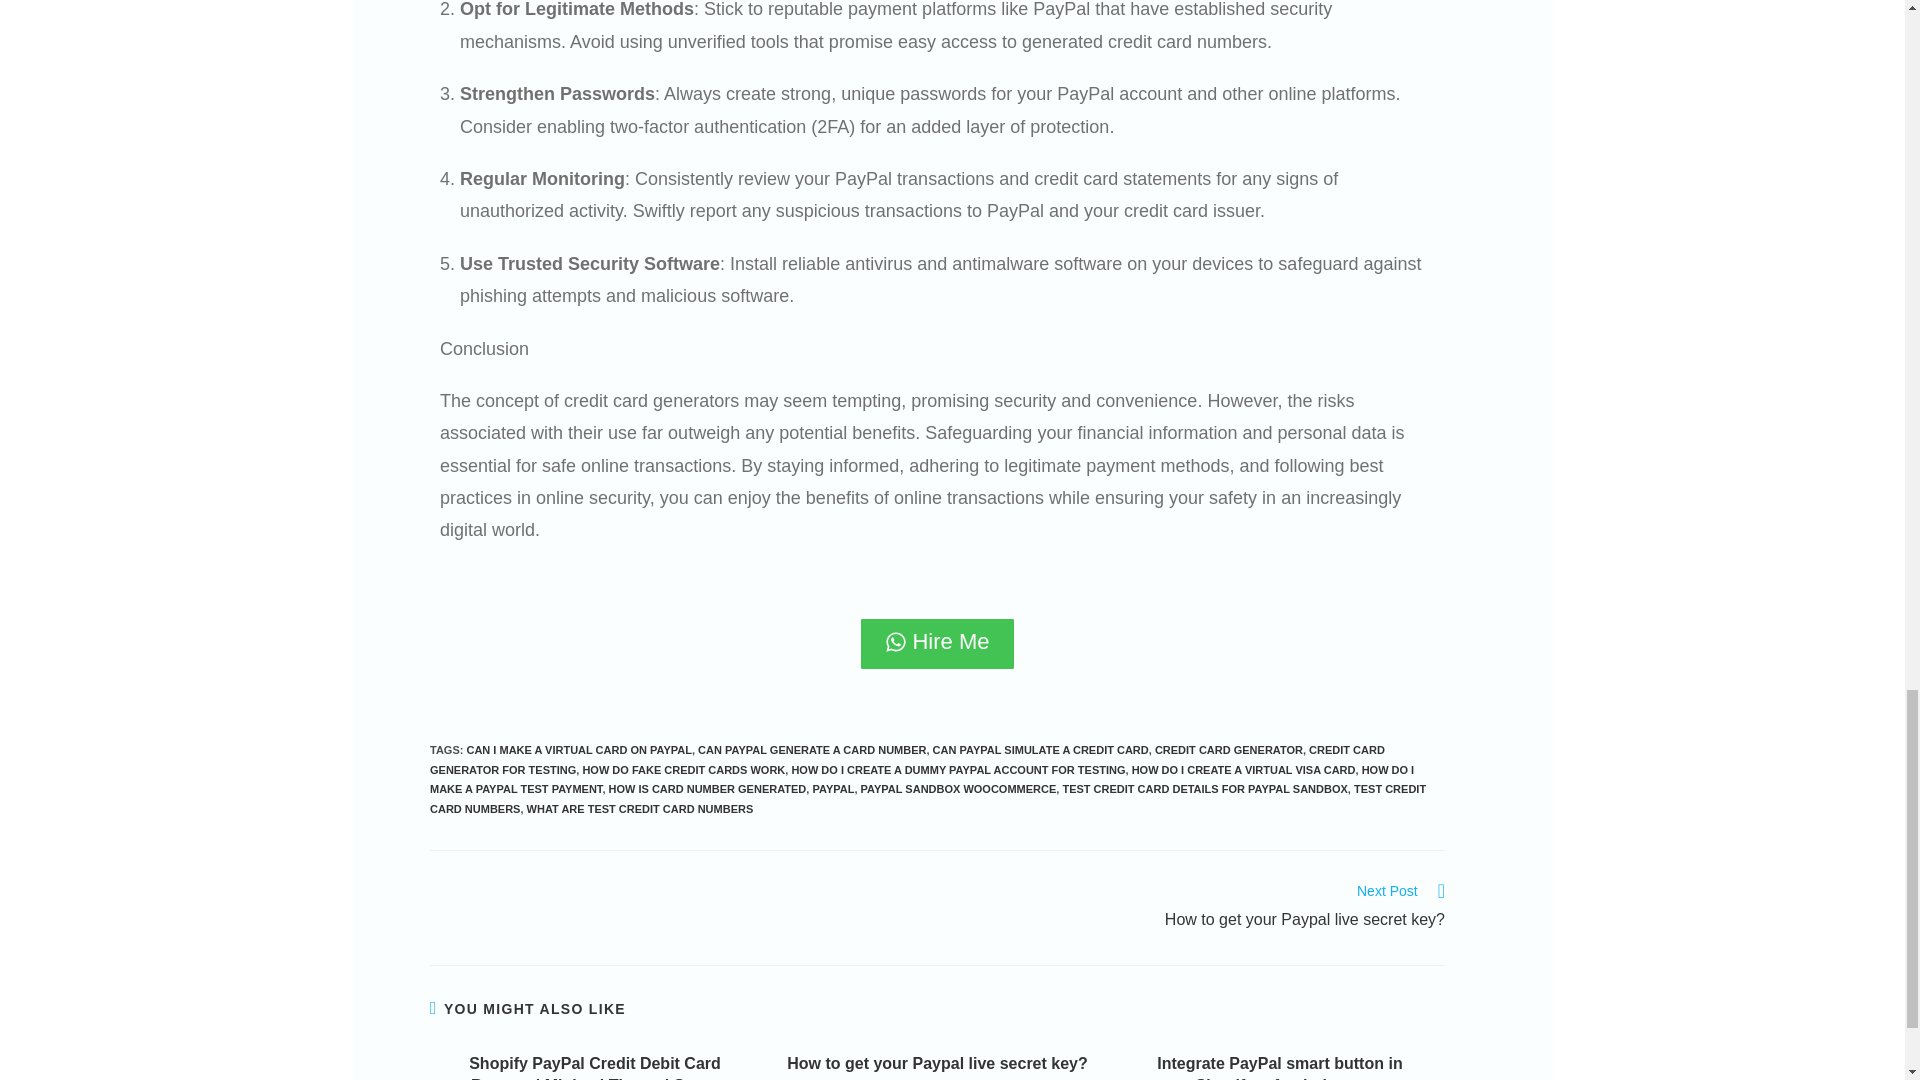 This screenshot has height=1080, width=1920. Describe the element at coordinates (928, 799) in the screenshot. I see `TEST CREDIT CARD NUMBERS` at that location.